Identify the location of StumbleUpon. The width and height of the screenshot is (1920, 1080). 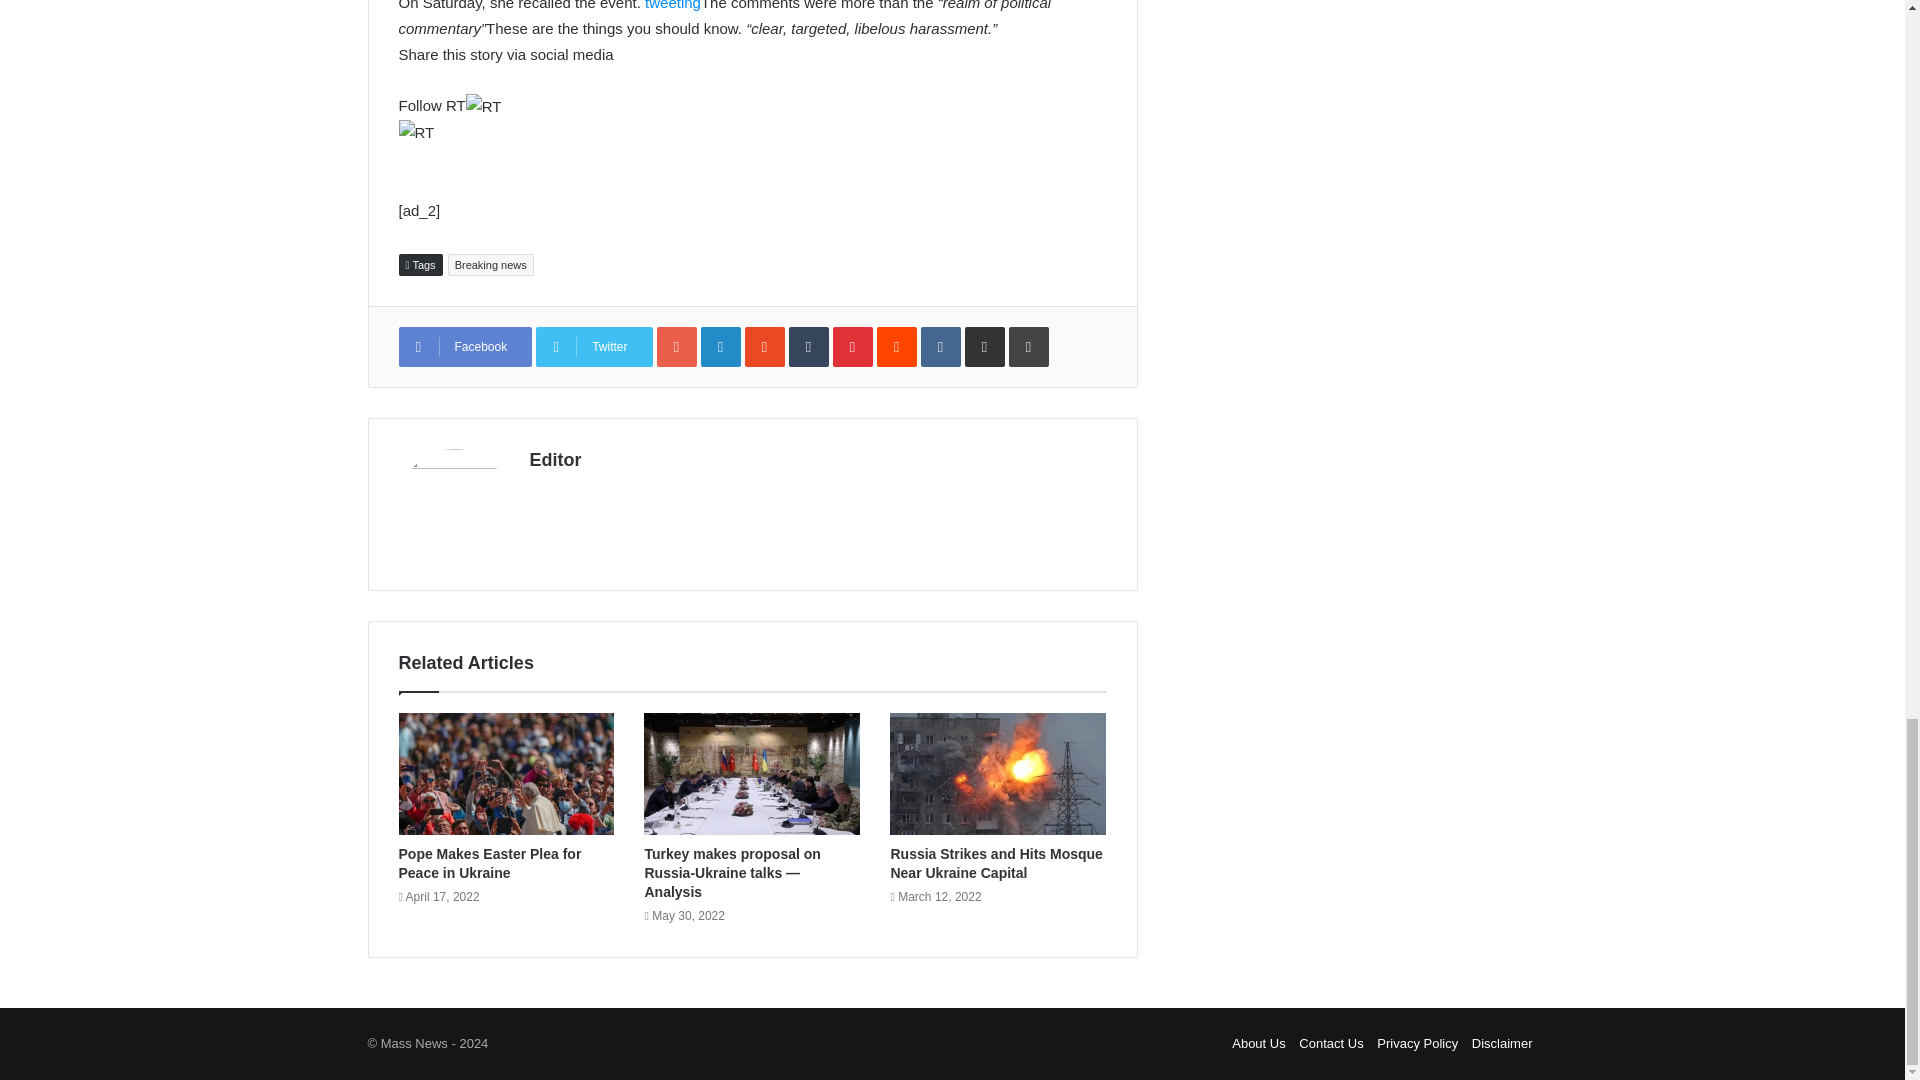
(764, 347).